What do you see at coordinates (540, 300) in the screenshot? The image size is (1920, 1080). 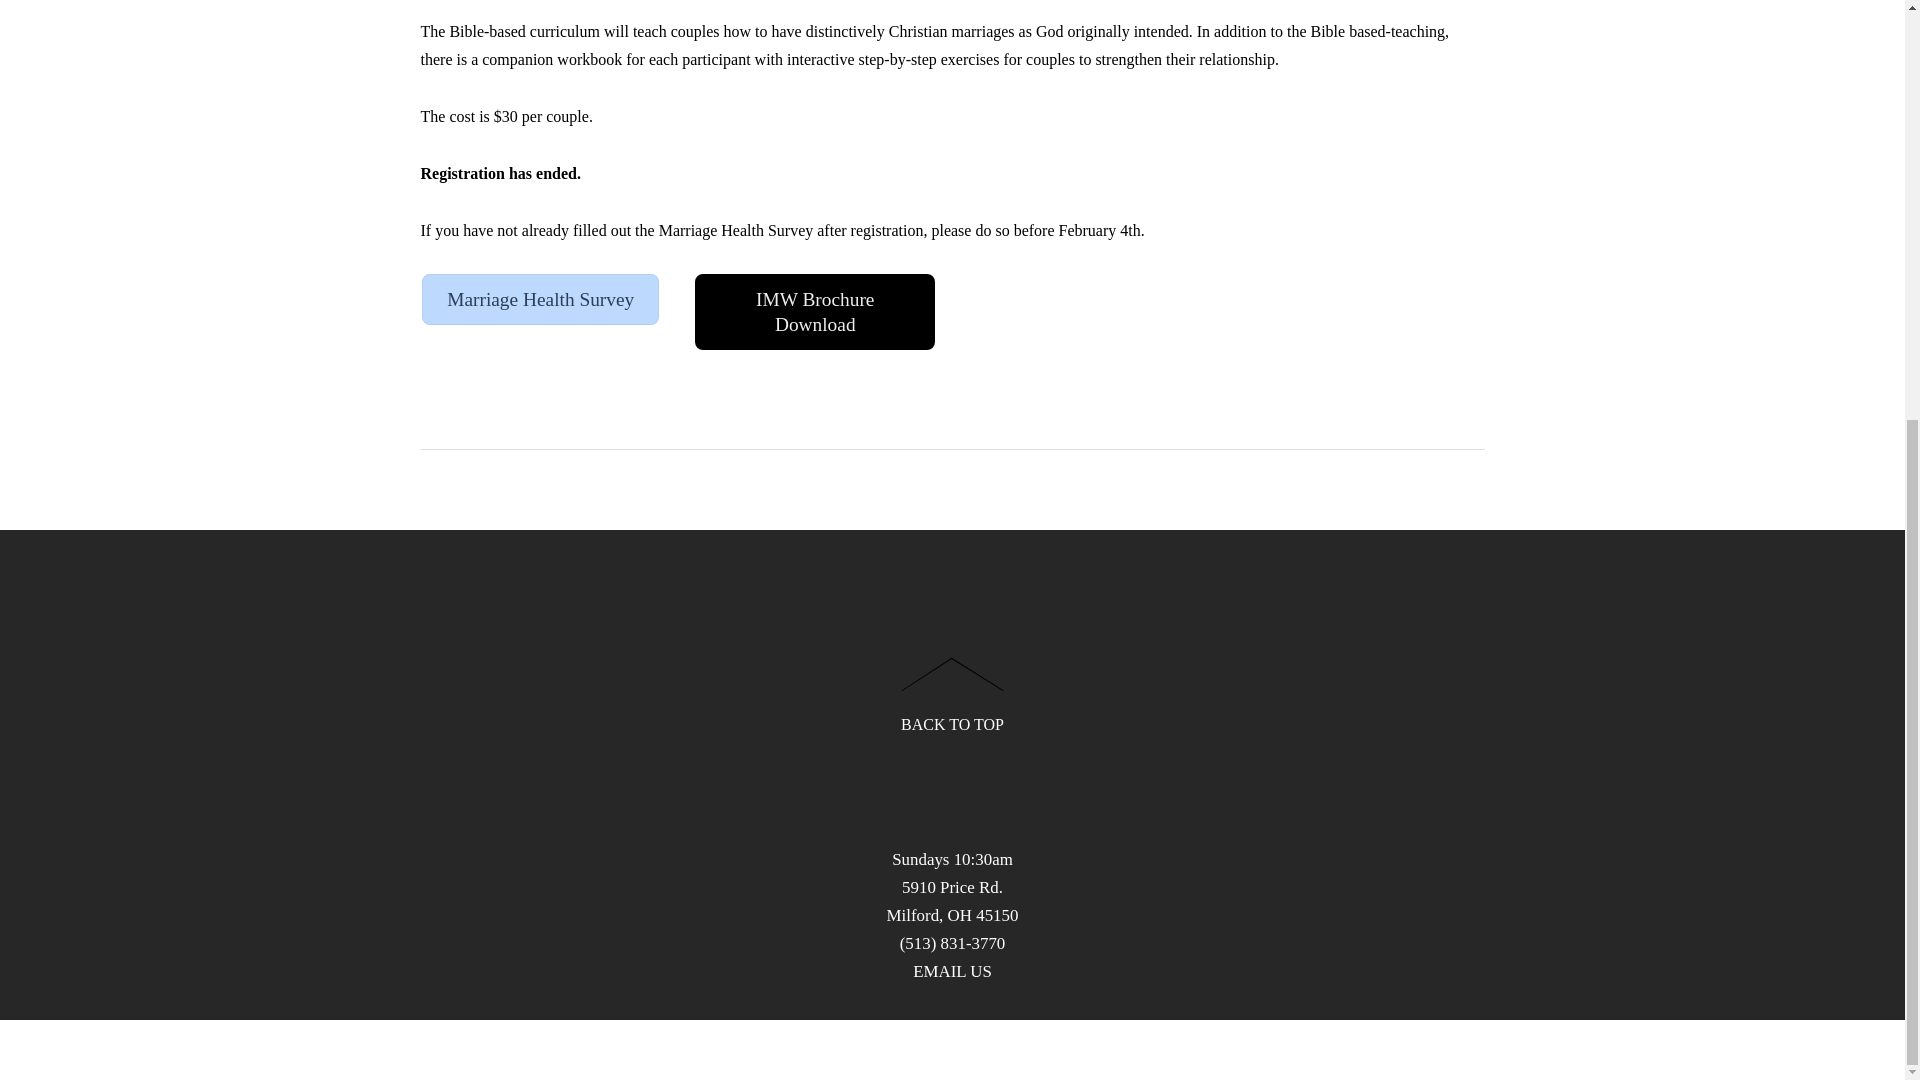 I see `Marriage Health Survey` at bounding box center [540, 300].